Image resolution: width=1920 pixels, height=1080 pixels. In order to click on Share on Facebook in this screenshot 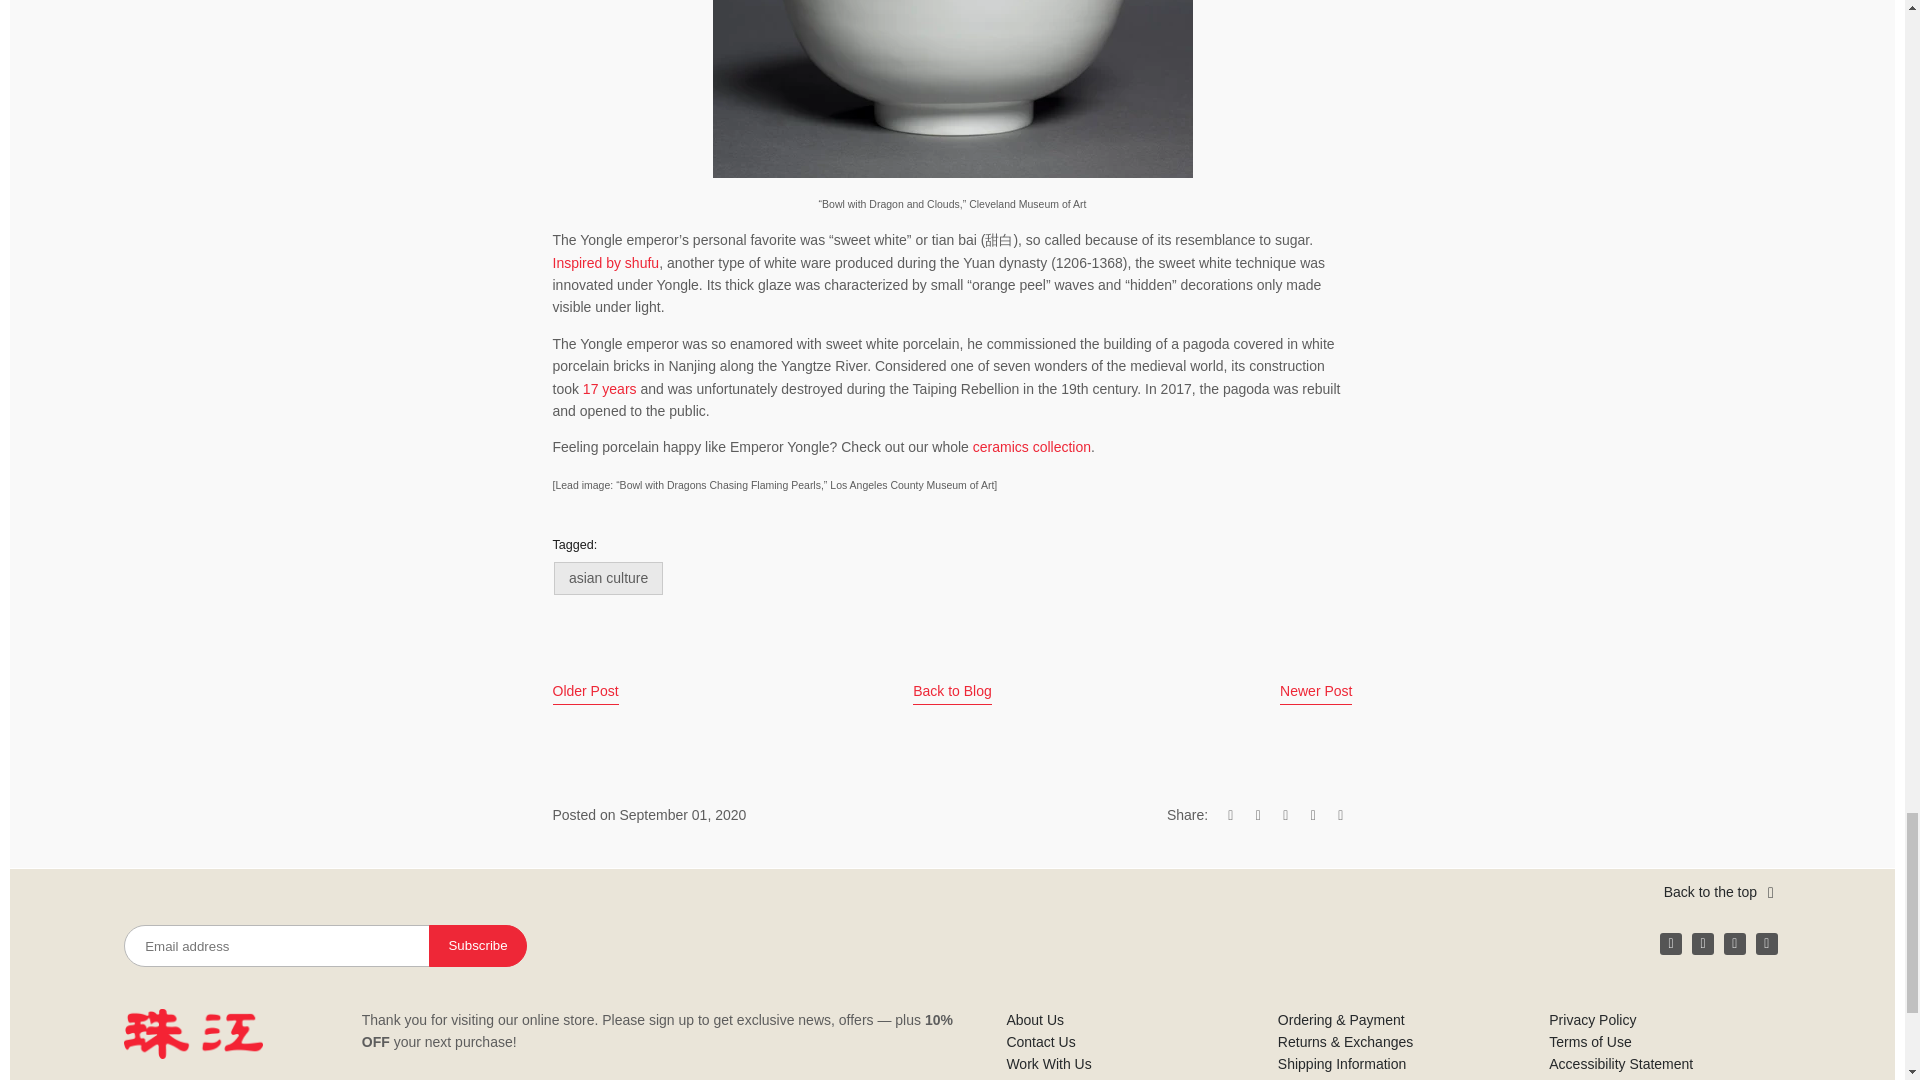, I will do `click(1230, 814)`.